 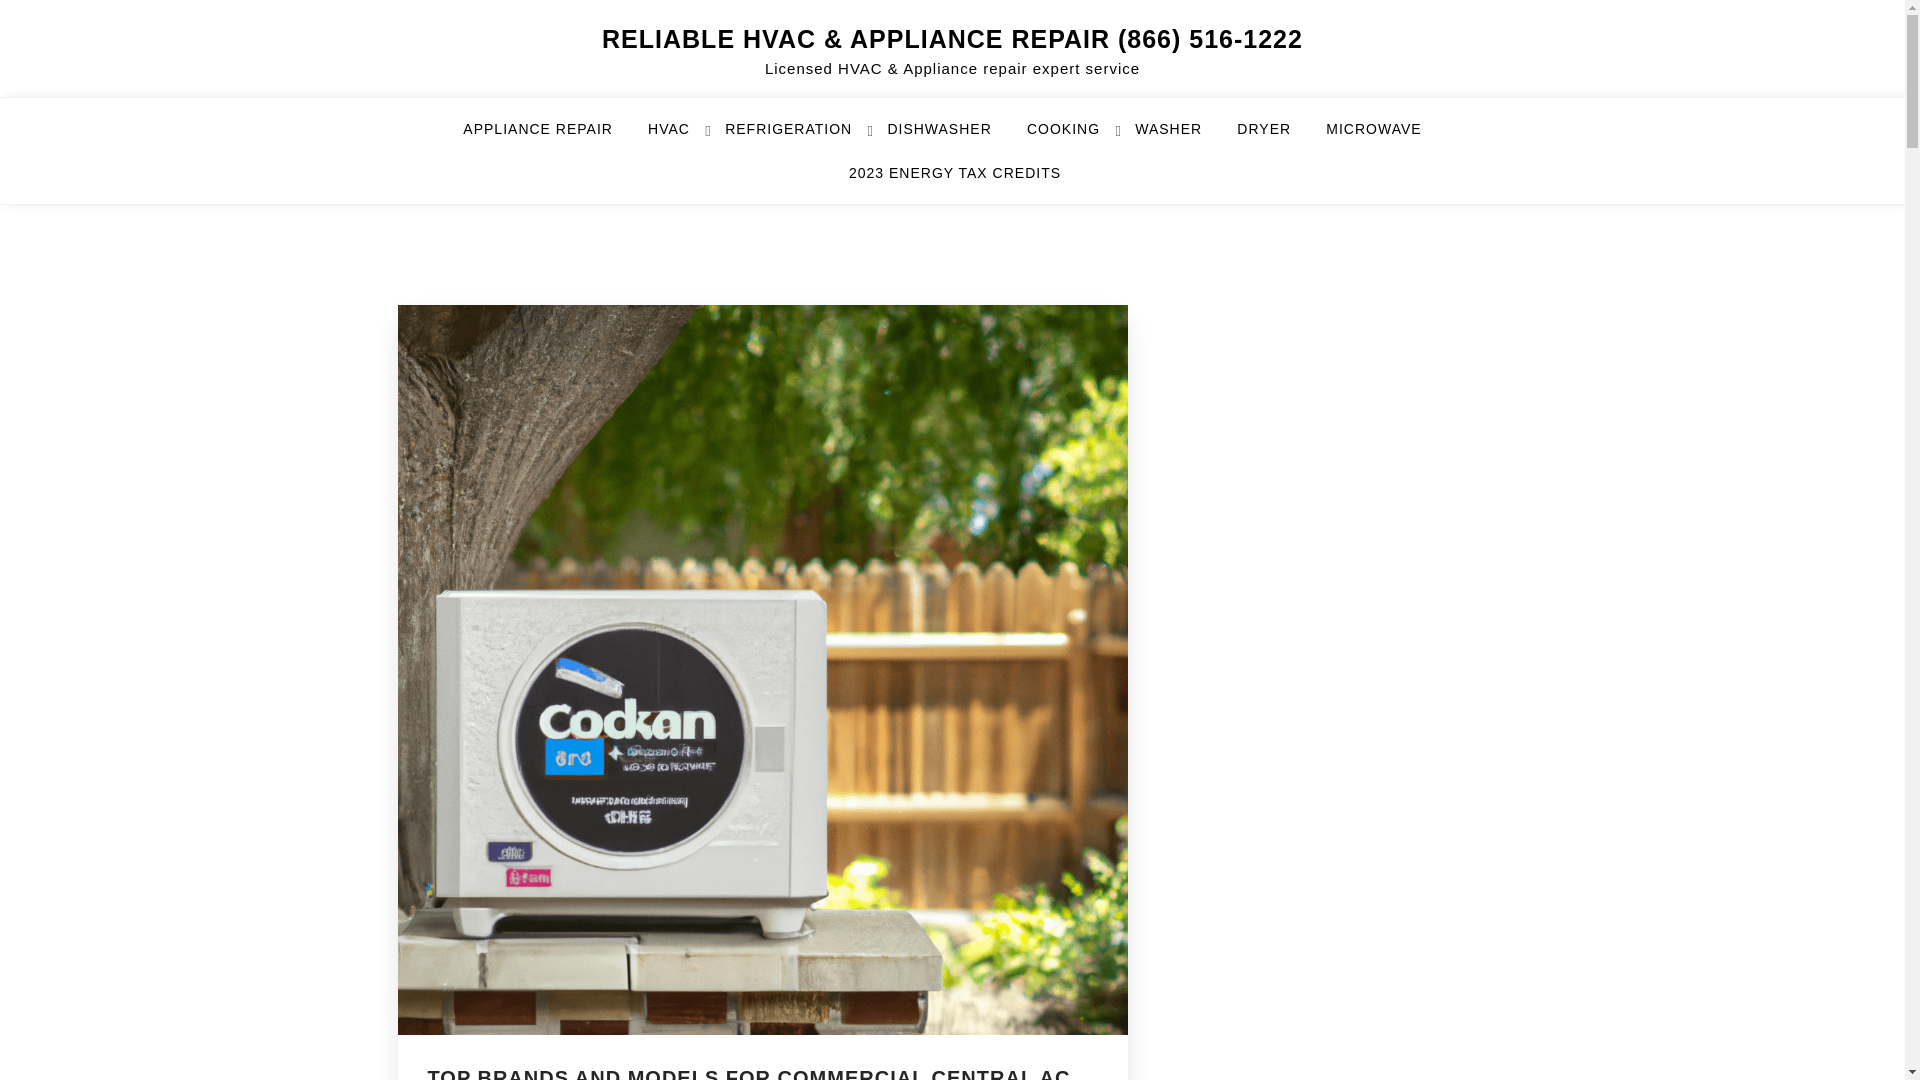 What do you see at coordinates (801, 137) in the screenshot?
I see `REFRIGERATION` at bounding box center [801, 137].